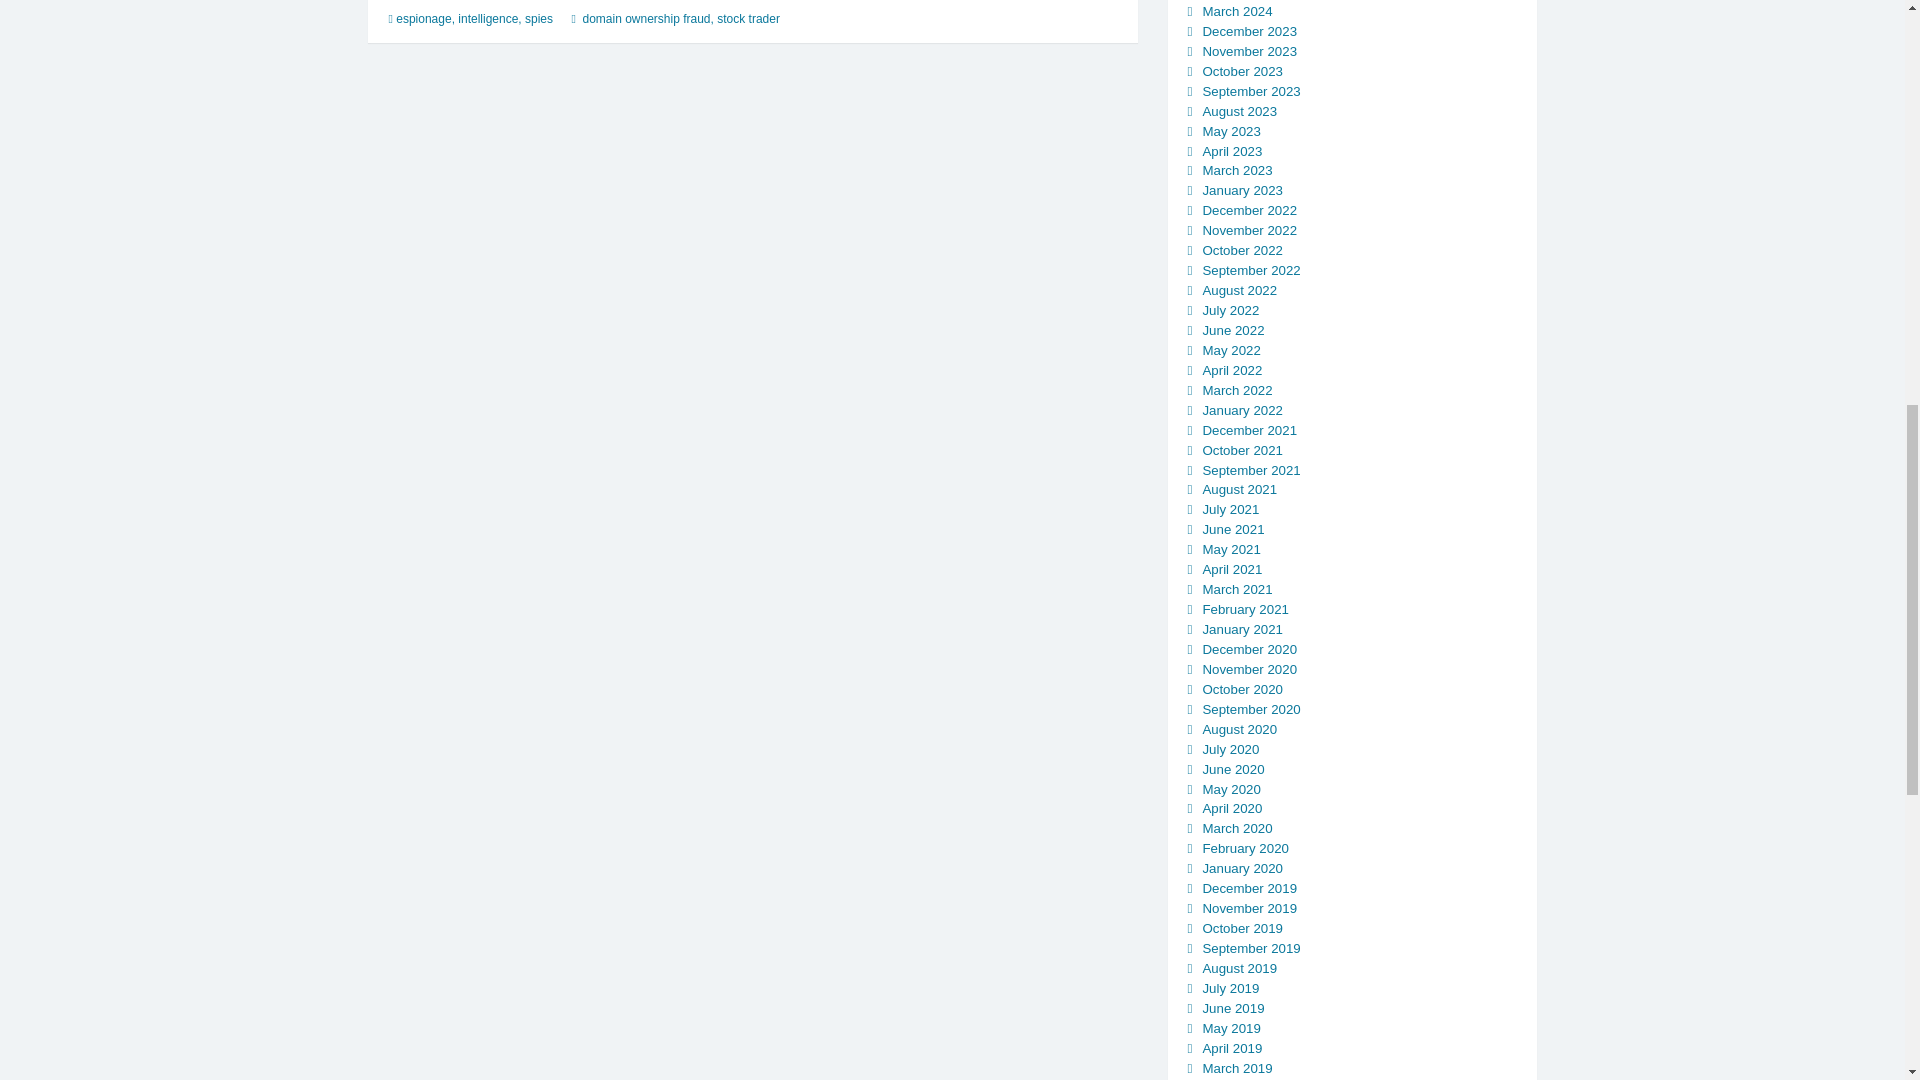 The height and width of the screenshot is (1080, 1920). I want to click on August 2023, so click(1238, 110).